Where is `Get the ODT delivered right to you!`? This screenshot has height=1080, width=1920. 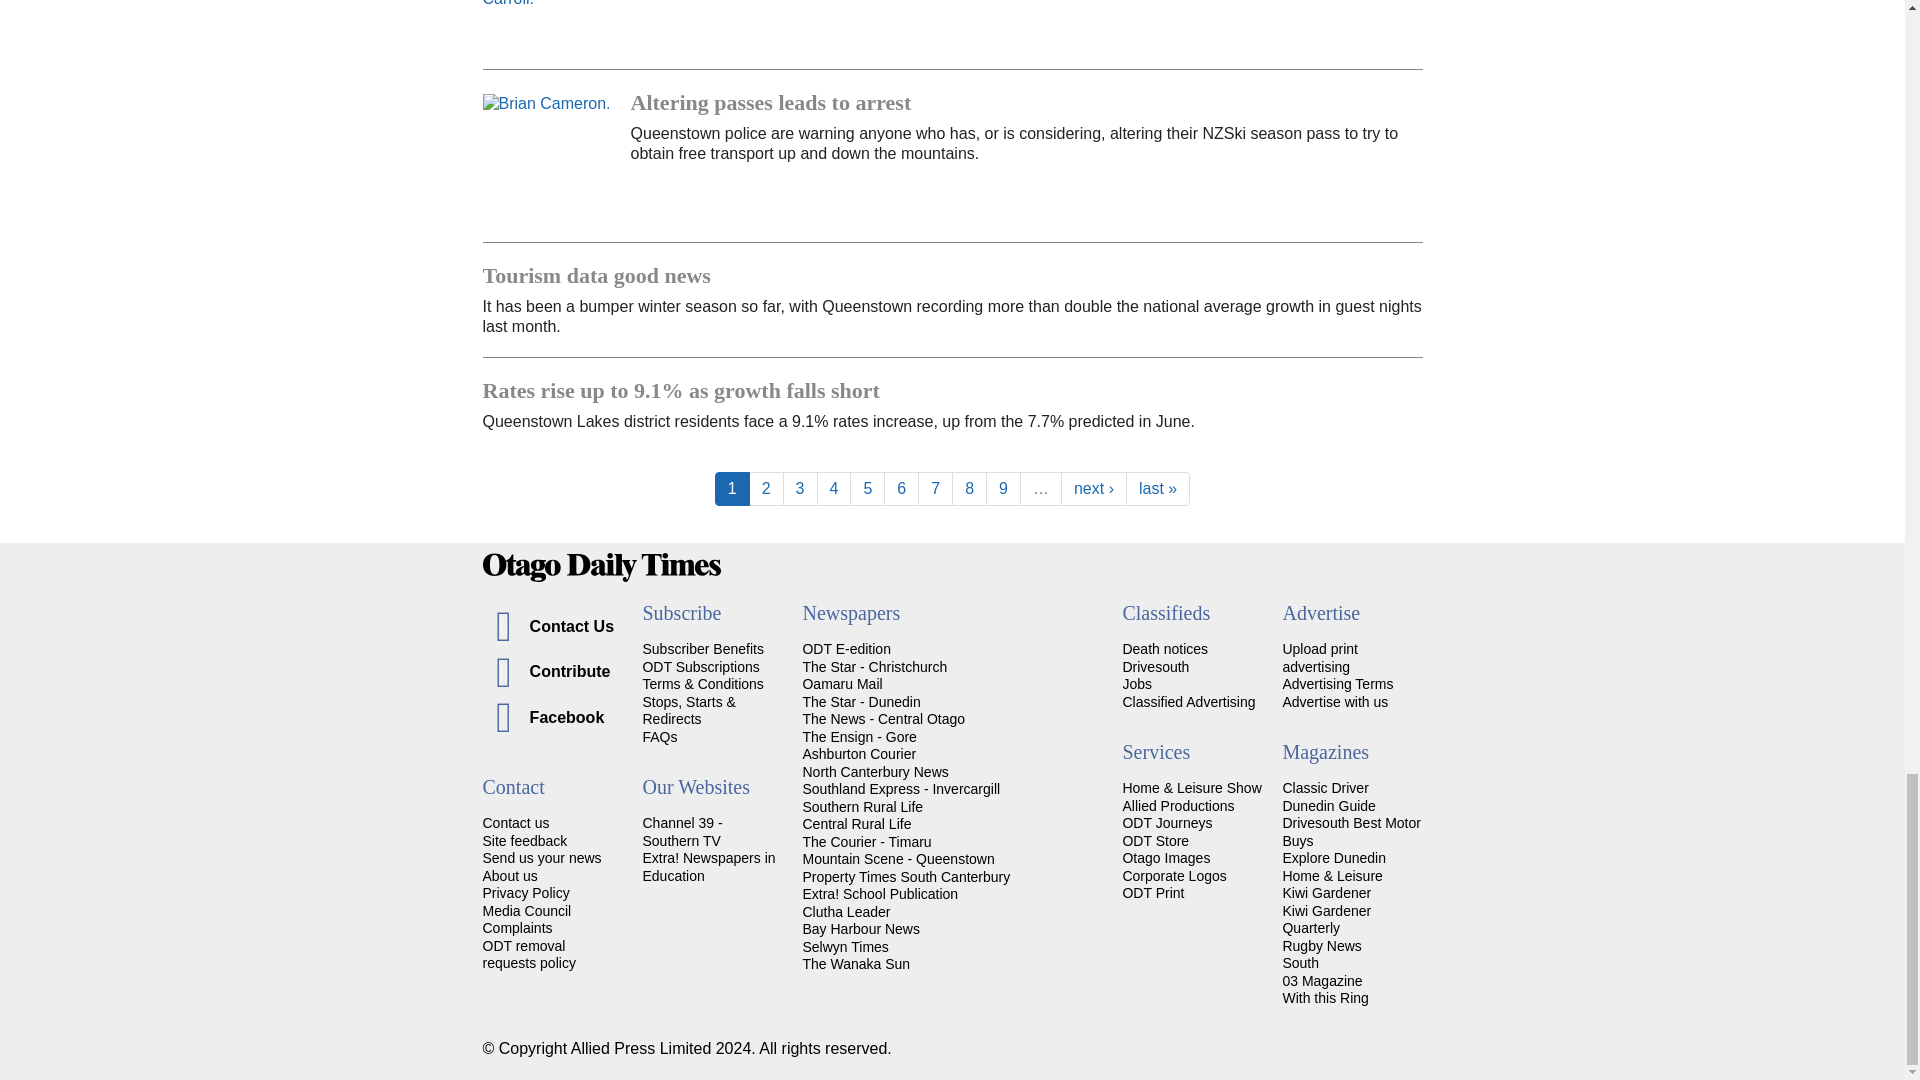
Get the ODT delivered right to you! is located at coordinates (702, 648).